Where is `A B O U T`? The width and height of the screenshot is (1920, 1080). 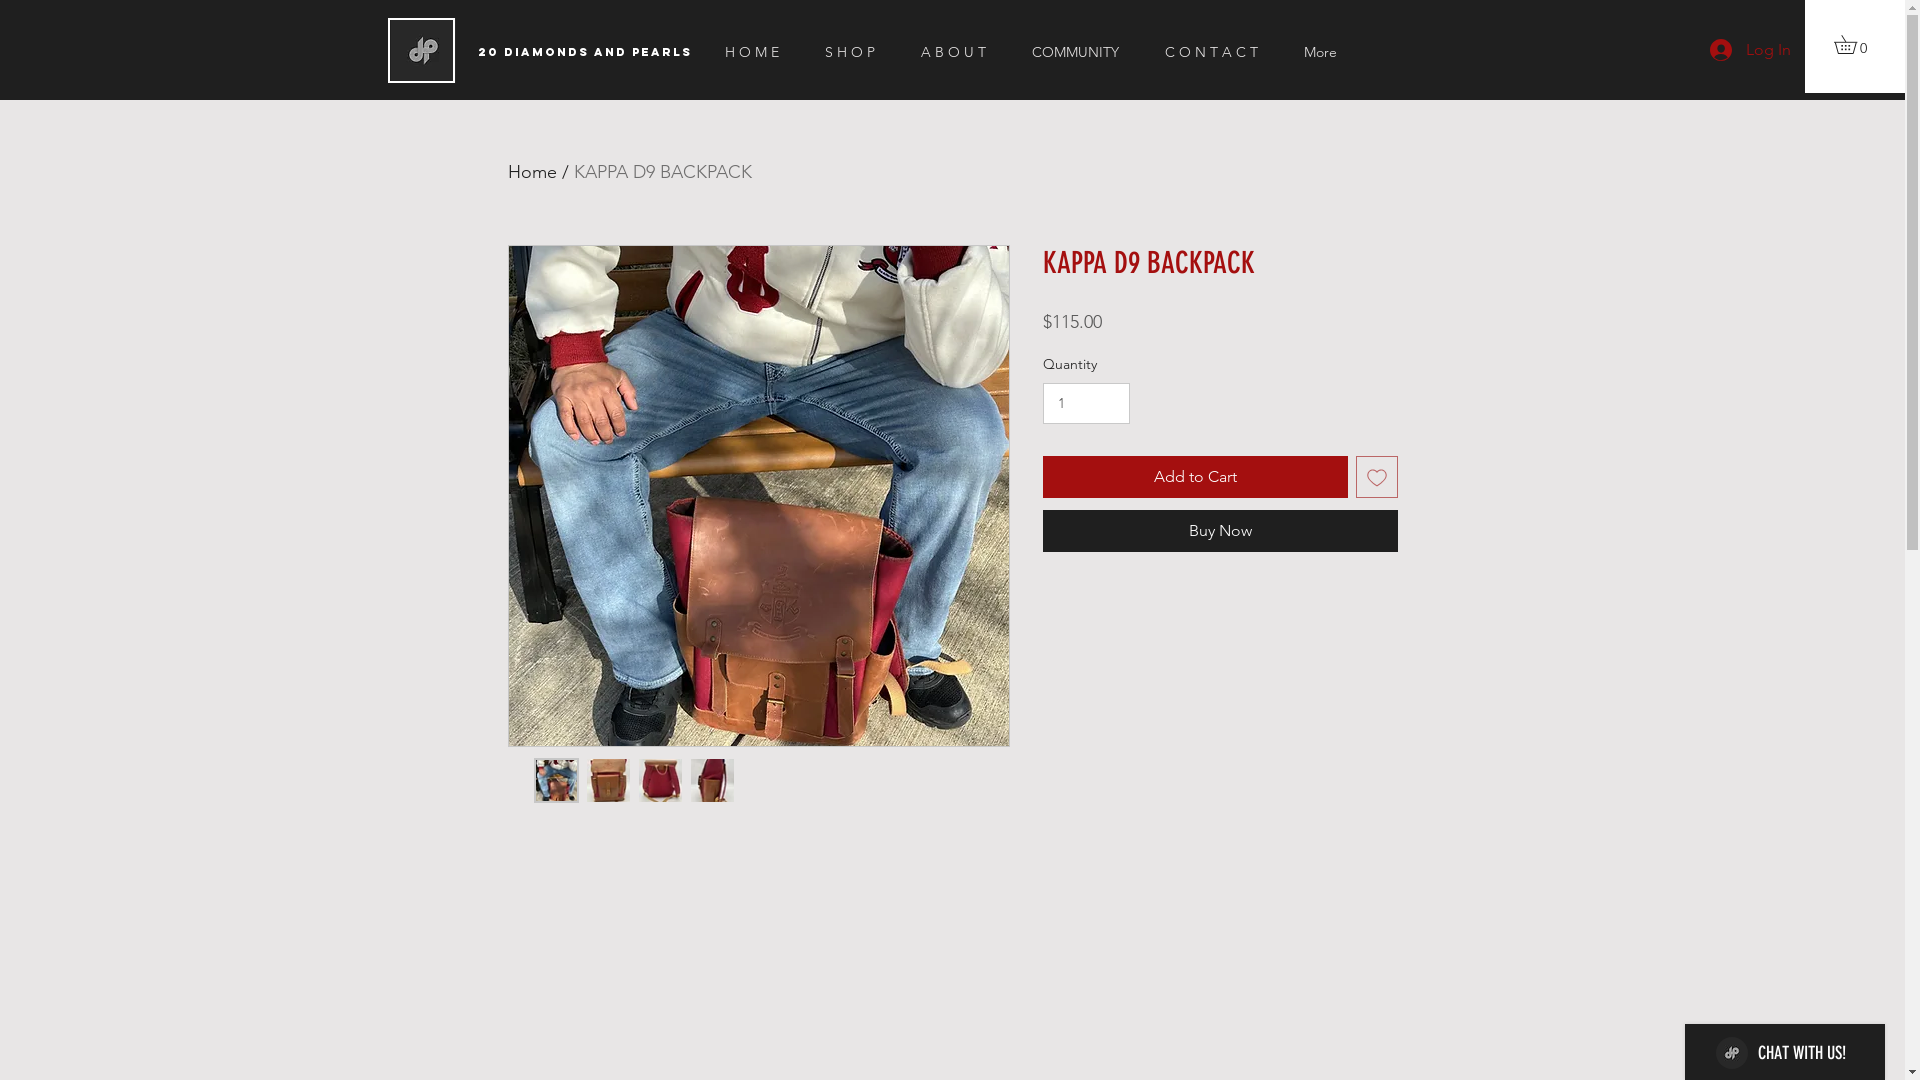 A B O U T is located at coordinates (962, 52).